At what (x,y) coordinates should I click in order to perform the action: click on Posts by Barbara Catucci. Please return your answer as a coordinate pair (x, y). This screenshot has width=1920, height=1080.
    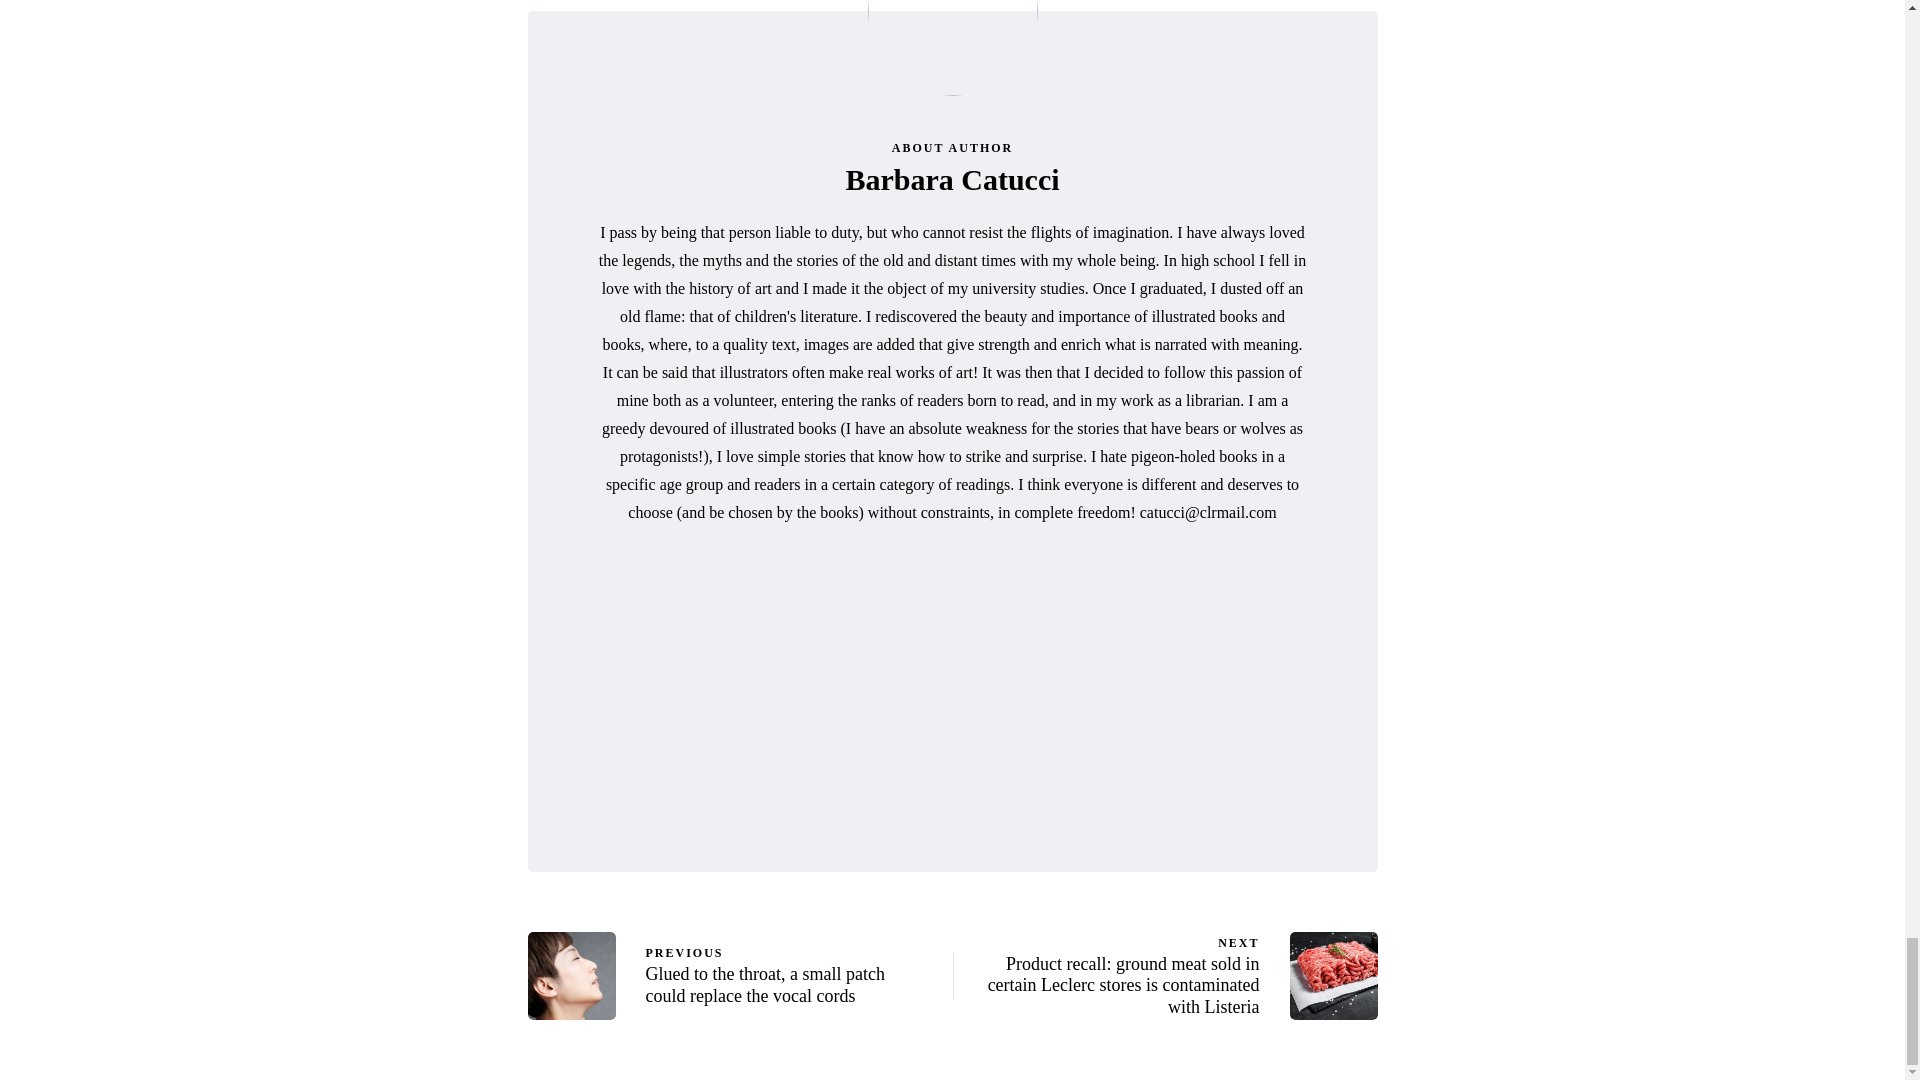
    Looking at the image, I should click on (952, 179).